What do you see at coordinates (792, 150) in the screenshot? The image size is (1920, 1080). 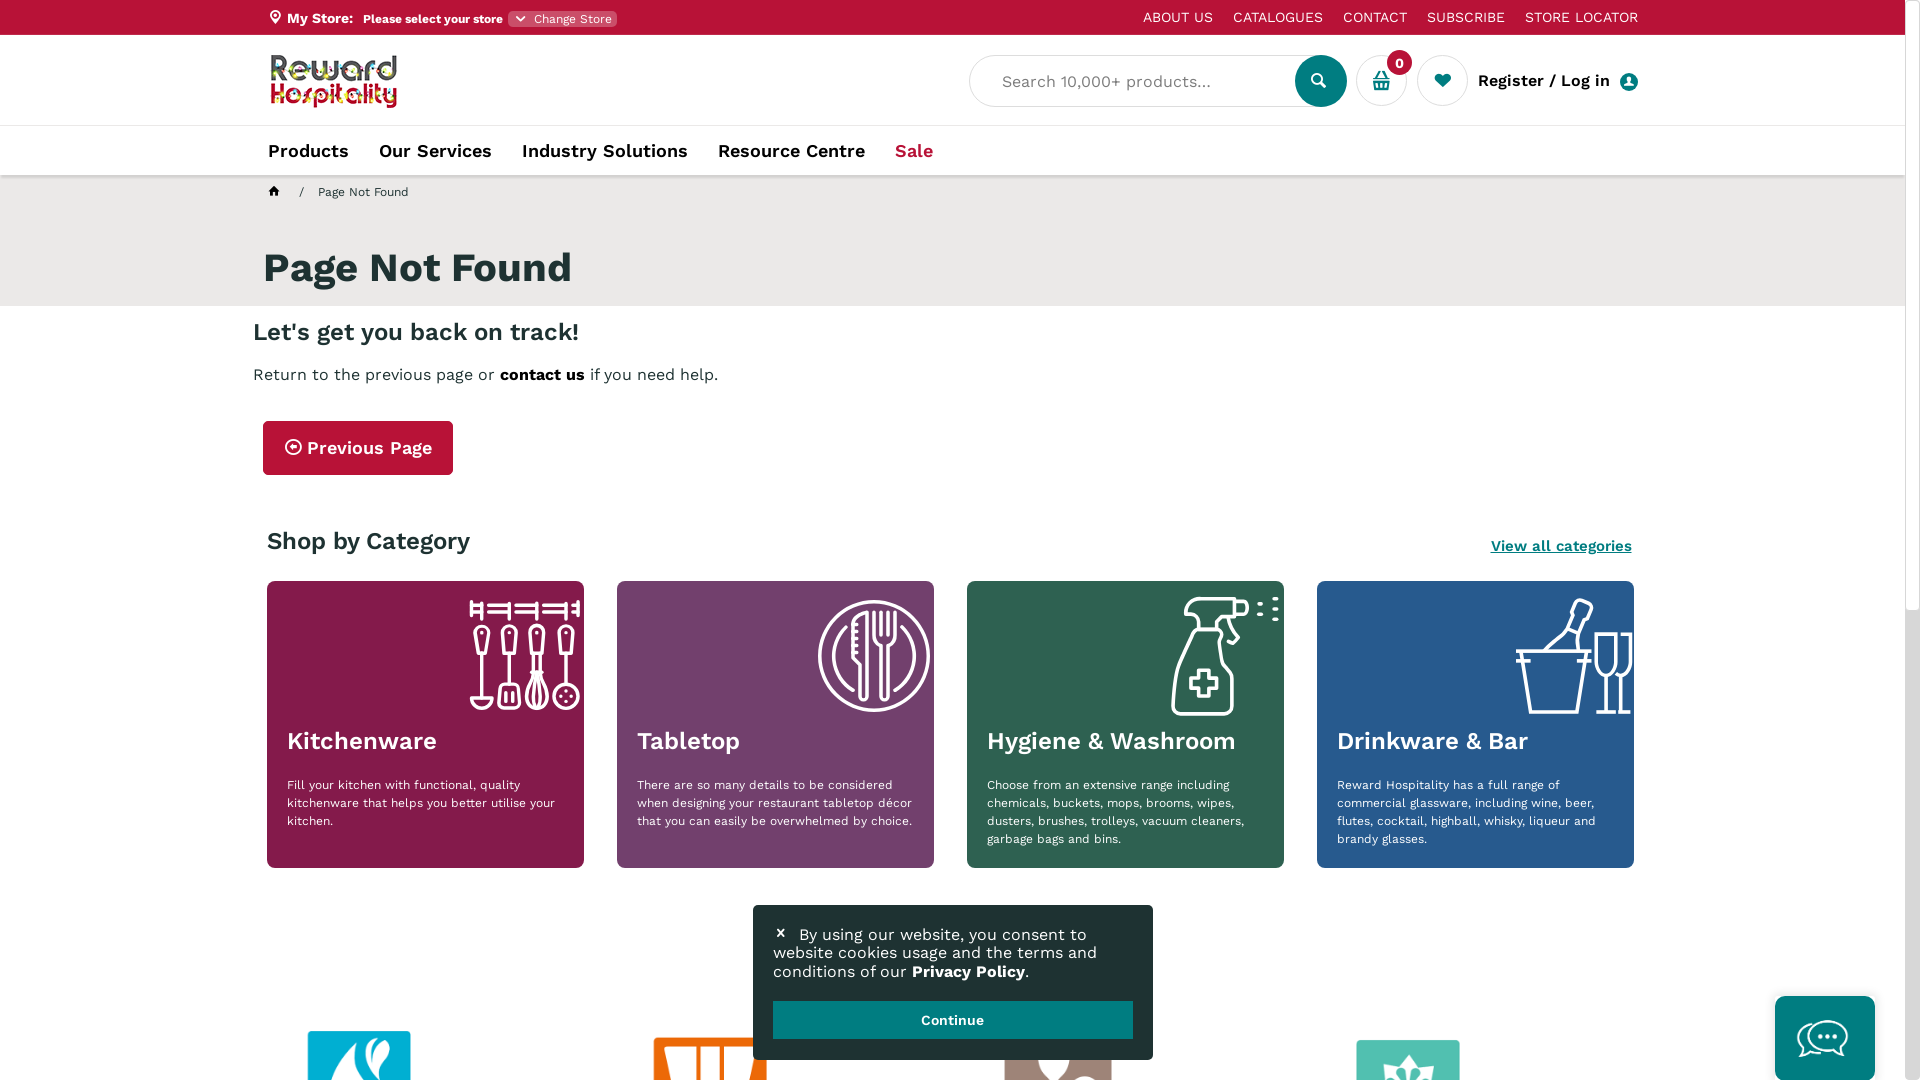 I see `Resource Centre` at bounding box center [792, 150].